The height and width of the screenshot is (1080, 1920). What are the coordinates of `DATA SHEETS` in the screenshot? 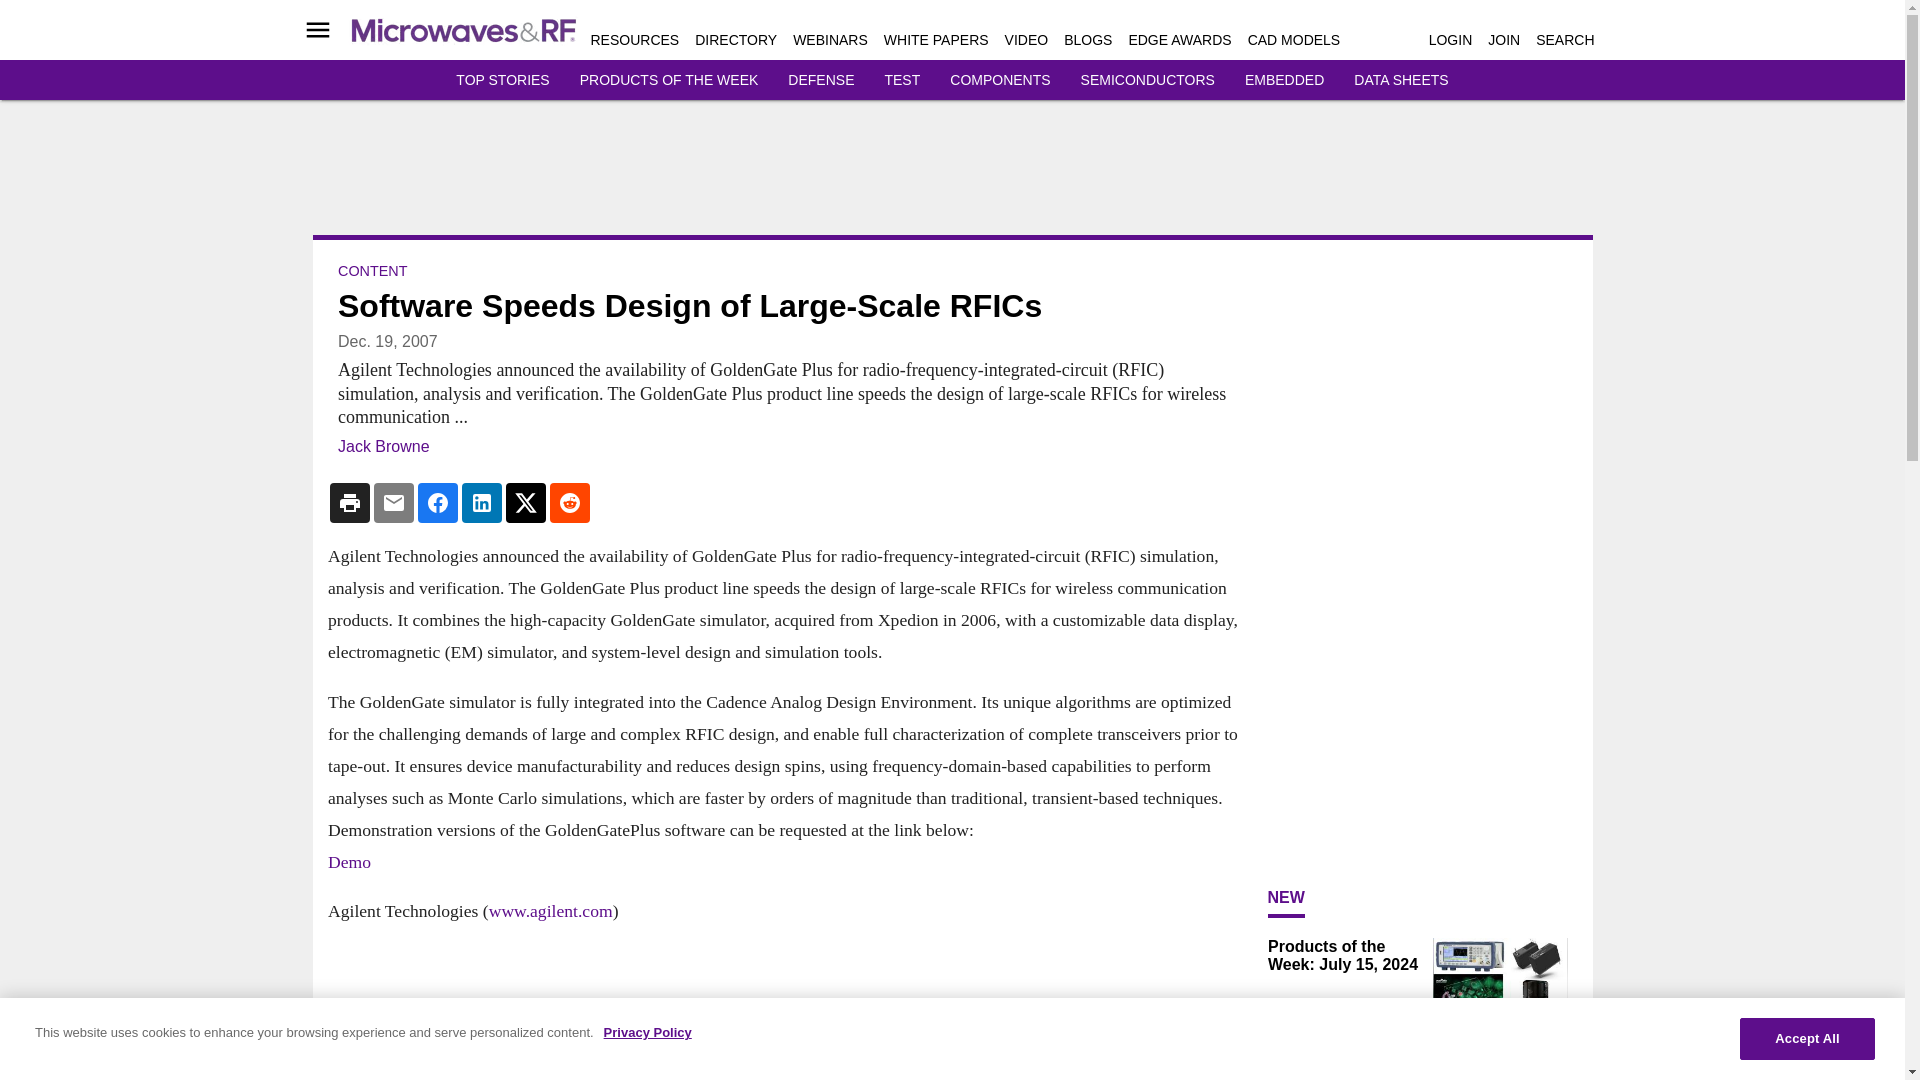 It's located at (1400, 80).